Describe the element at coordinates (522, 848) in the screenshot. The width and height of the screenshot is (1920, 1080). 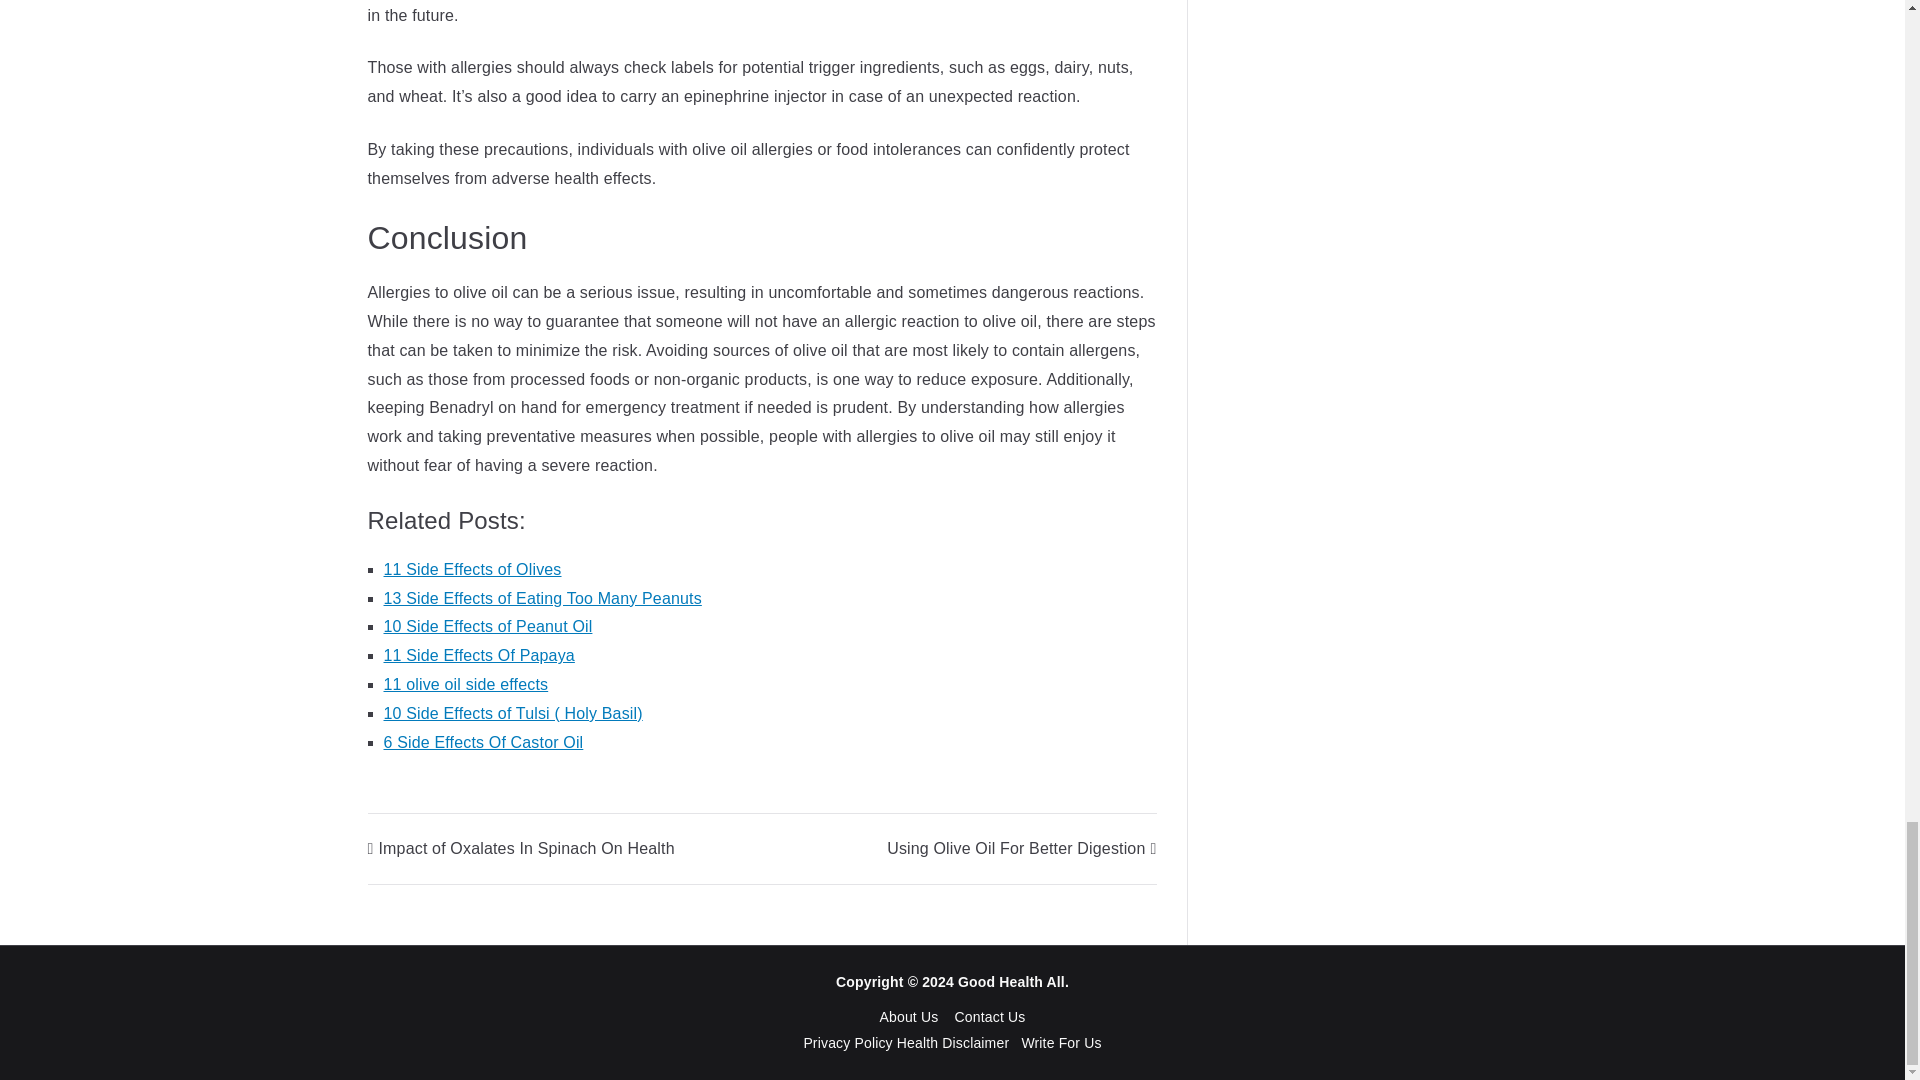
I see `Impact of Oxalates In Spinach On Health` at that location.